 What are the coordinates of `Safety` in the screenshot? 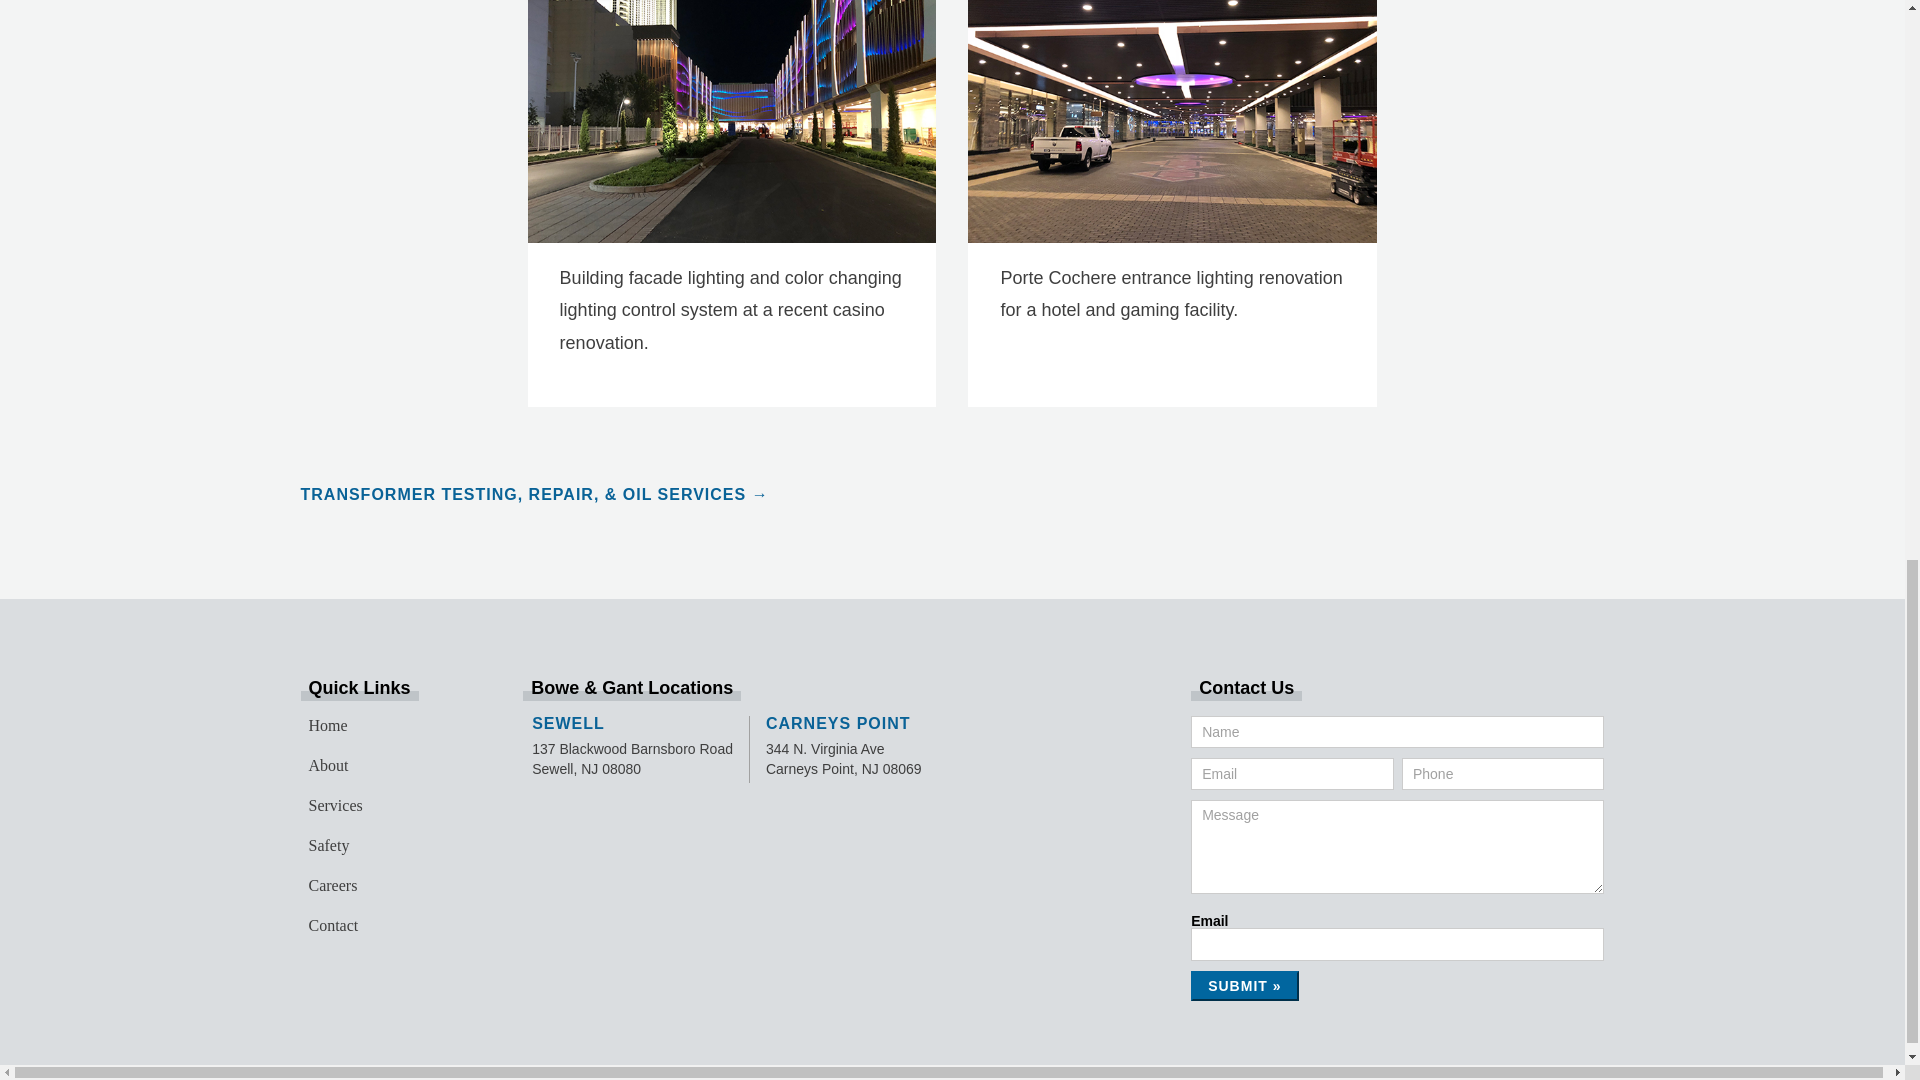 It's located at (395, 846).